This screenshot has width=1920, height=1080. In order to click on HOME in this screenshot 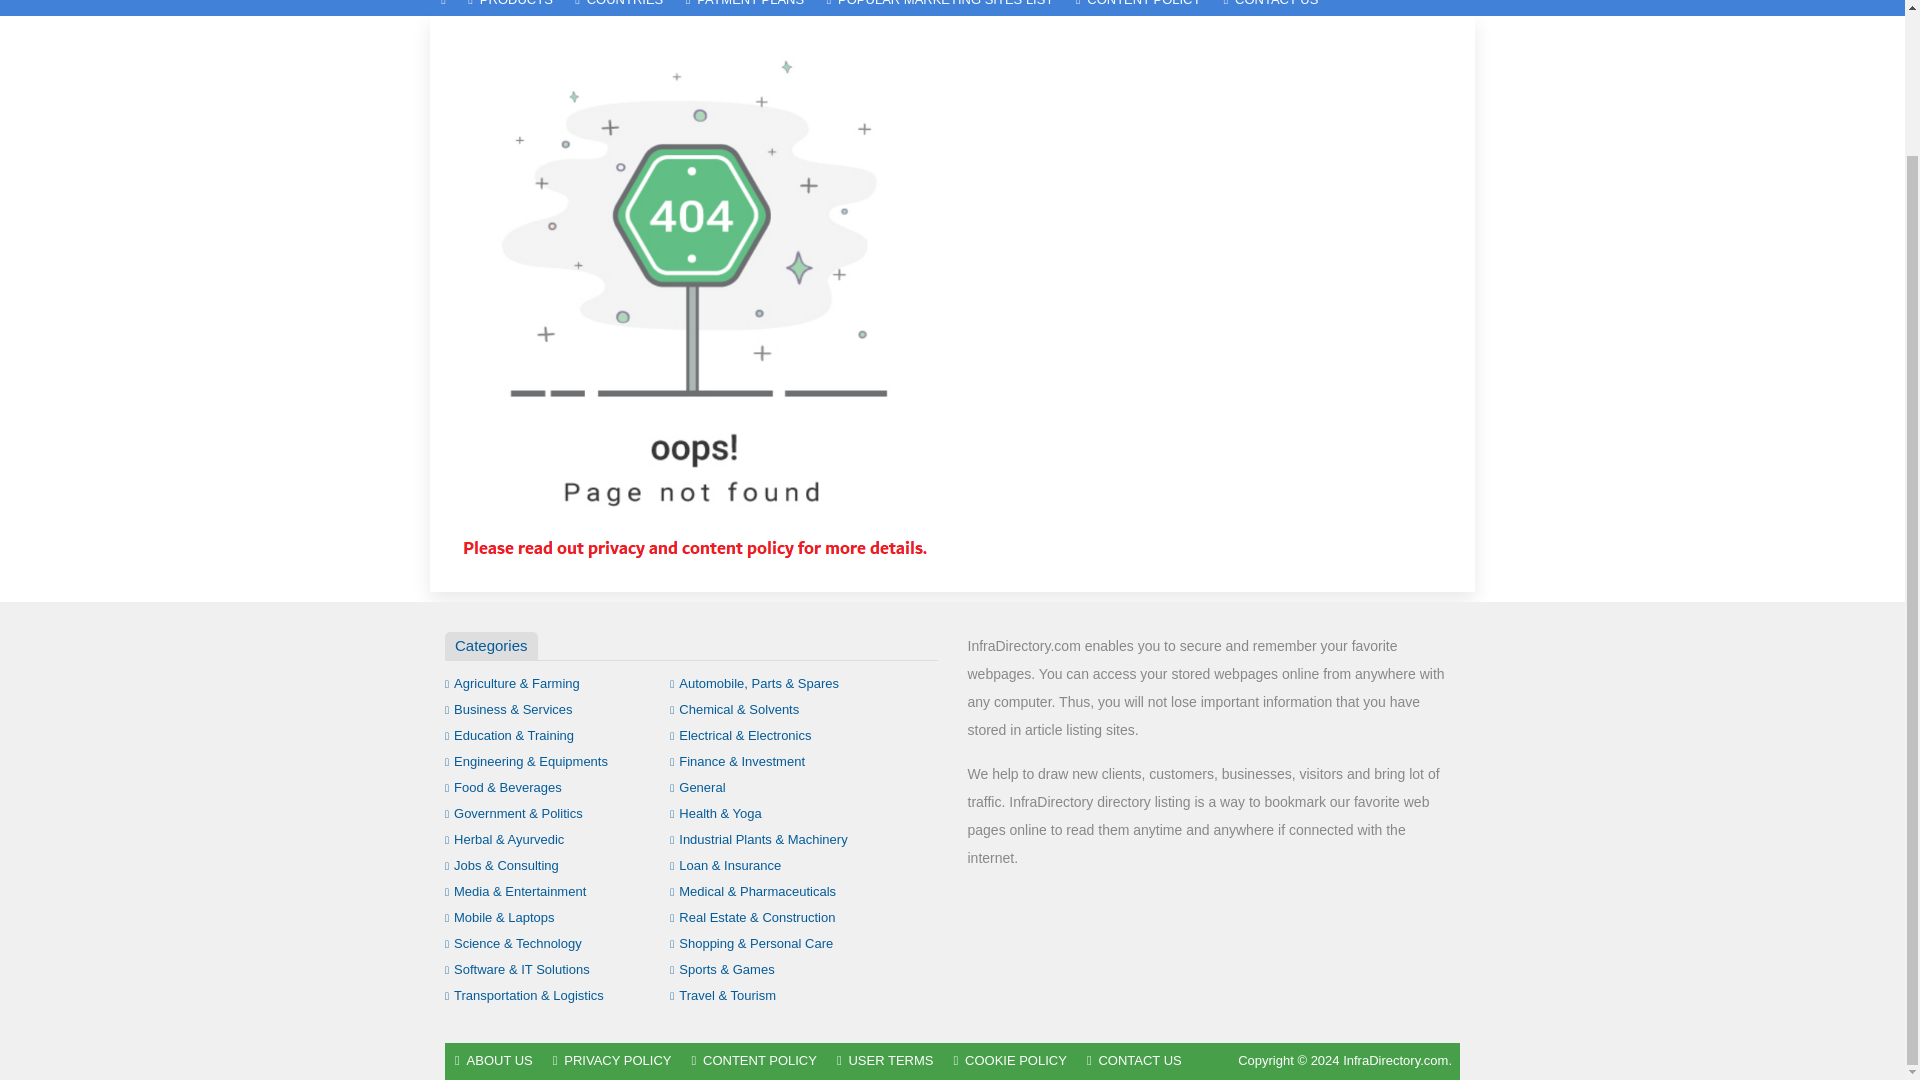, I will do `click(443, 8)`.